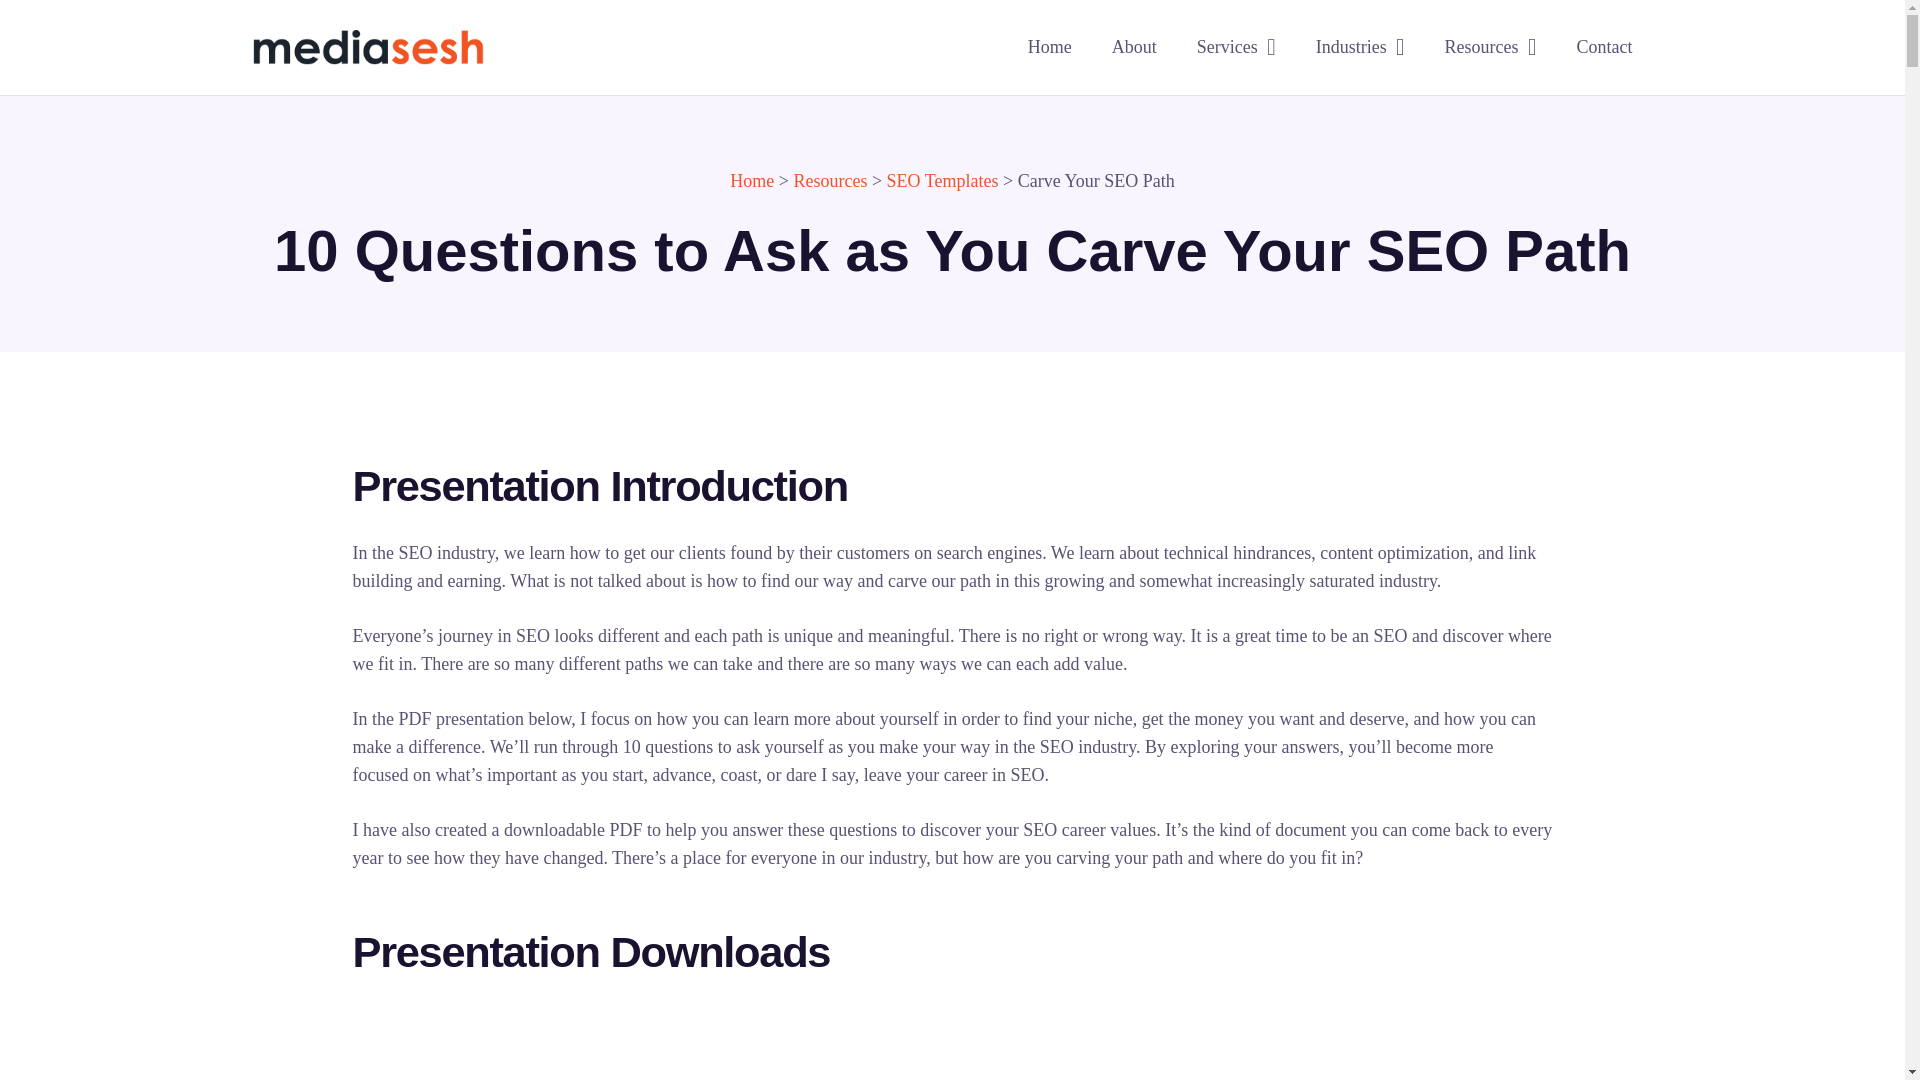 Image resolution: width=1920 pixels, height=1080 pixels. Describe the element at coordinates (1236, 48) in the screenshot. I see `Services` at that location.